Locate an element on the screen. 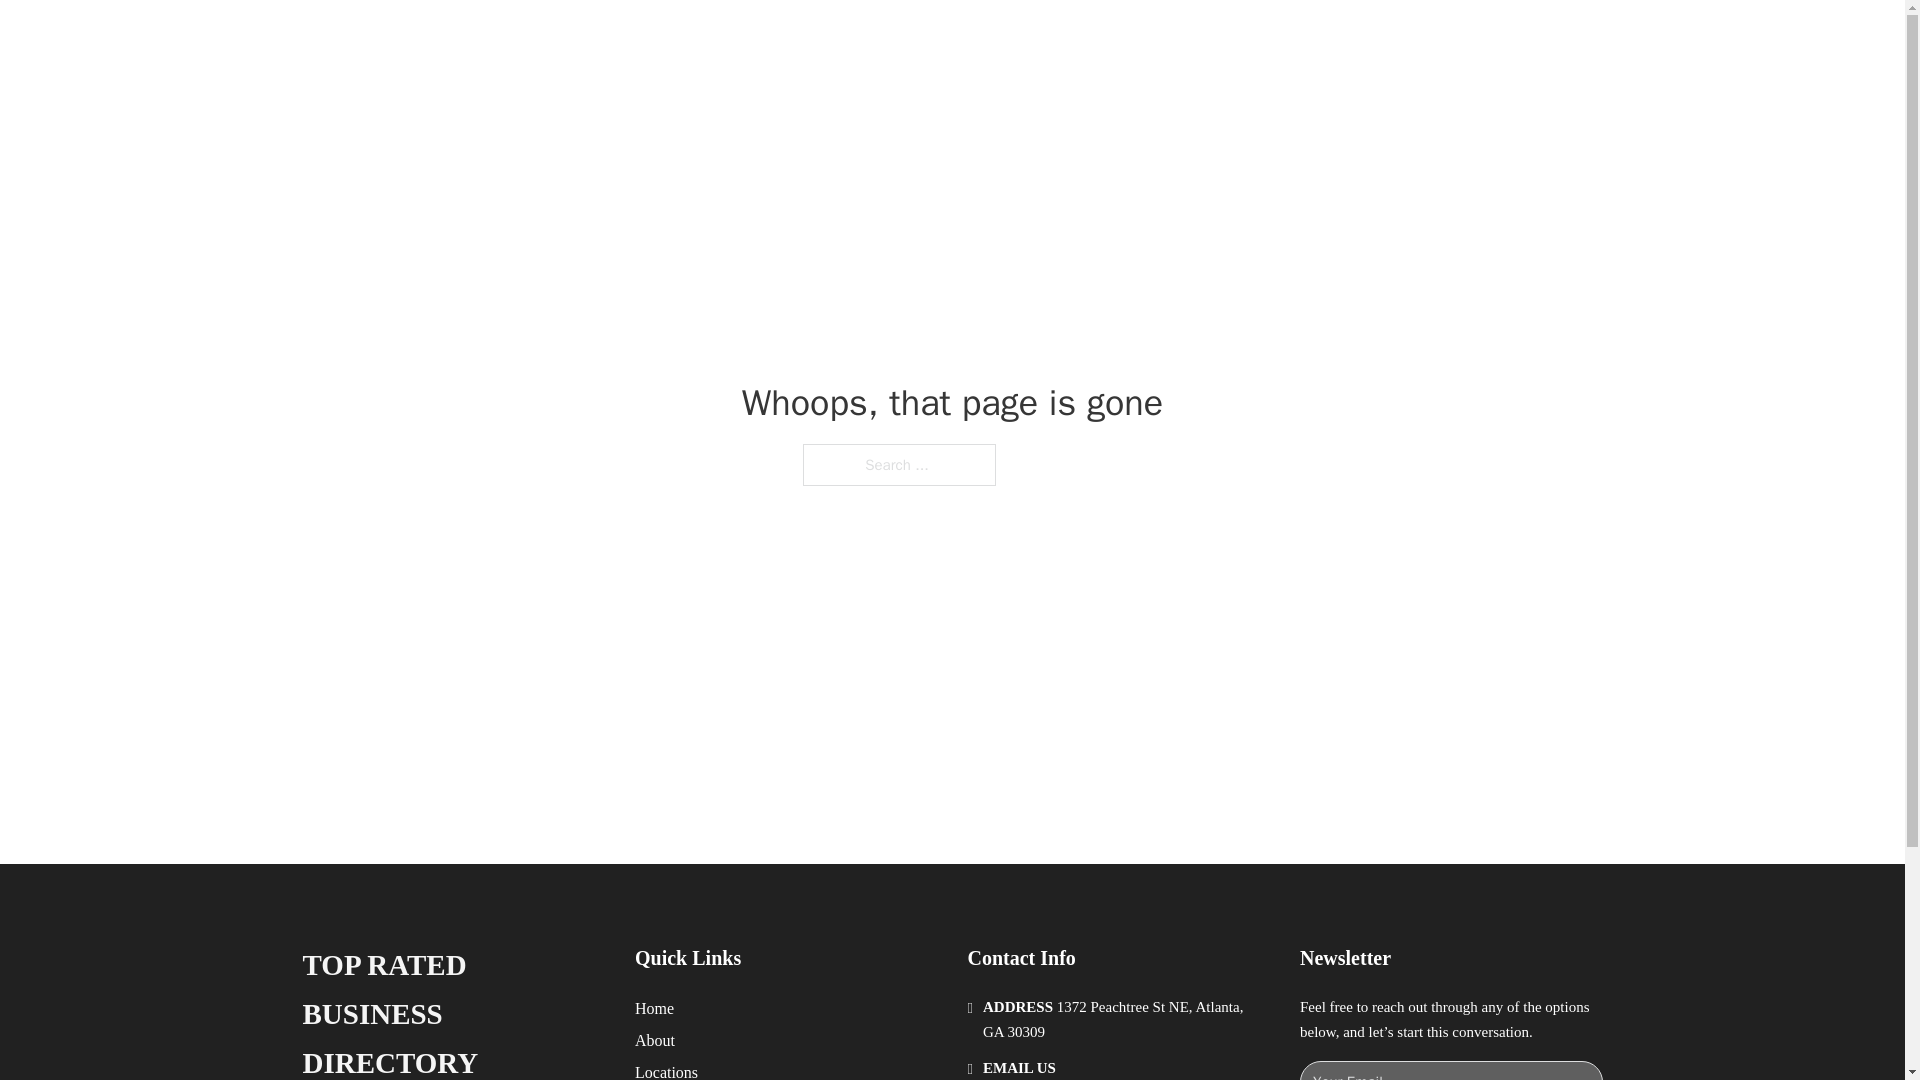 Image resolution: width=1920 pixels, height=1080 pixels. Home is located at coordinates (654, 1008).